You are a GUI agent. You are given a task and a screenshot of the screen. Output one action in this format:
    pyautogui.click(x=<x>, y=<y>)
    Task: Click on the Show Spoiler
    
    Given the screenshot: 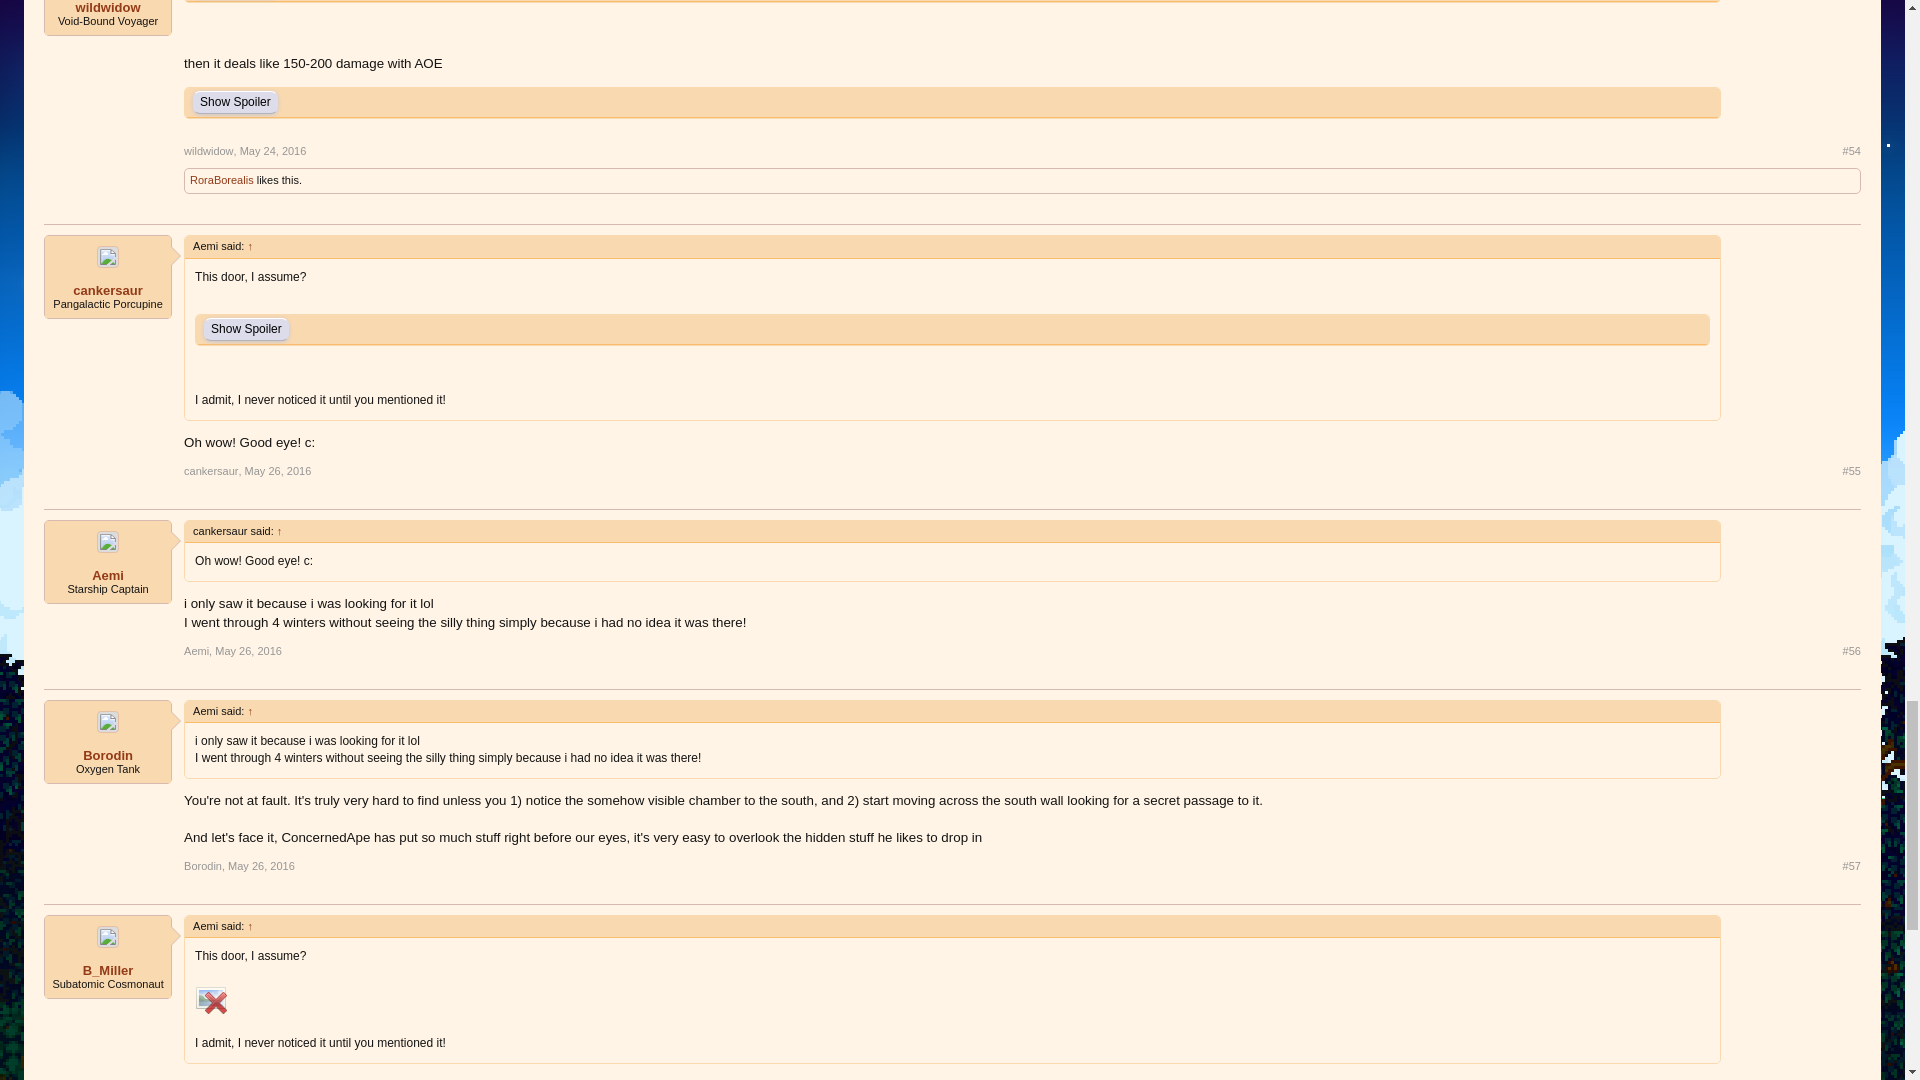 What is the action you would take?
    pyautogui.click(x=236, y=102)
    